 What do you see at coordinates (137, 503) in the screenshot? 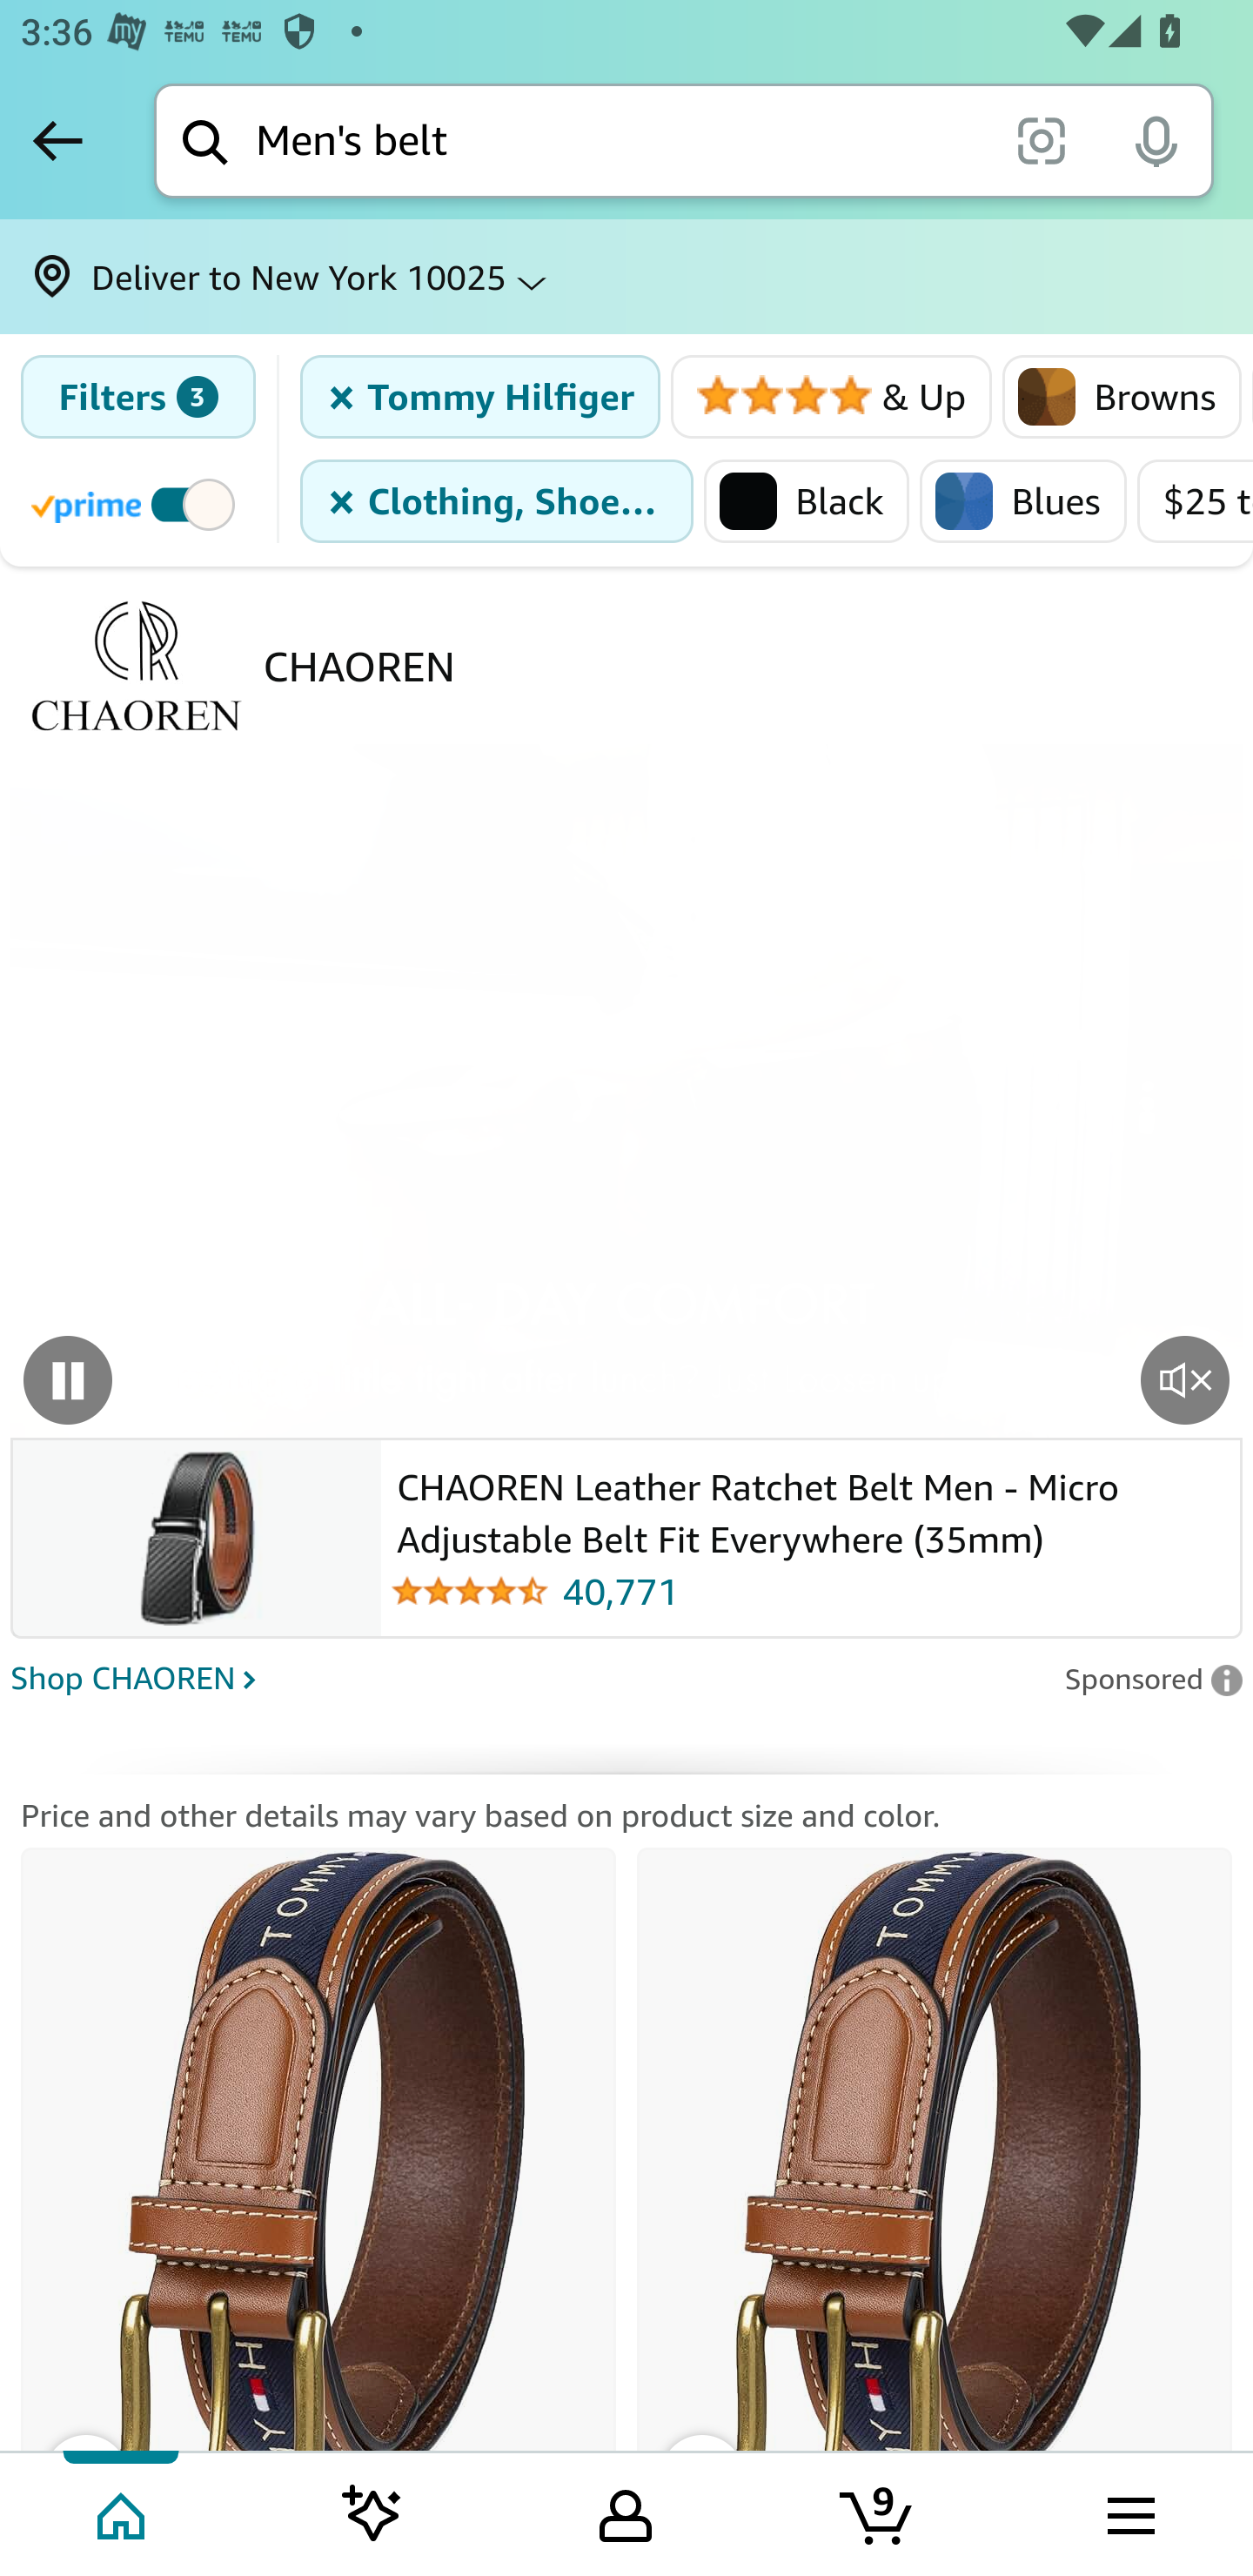
I see `Toggle to filter by Prime products Prime Eligible` at bounding box center [137, 503].